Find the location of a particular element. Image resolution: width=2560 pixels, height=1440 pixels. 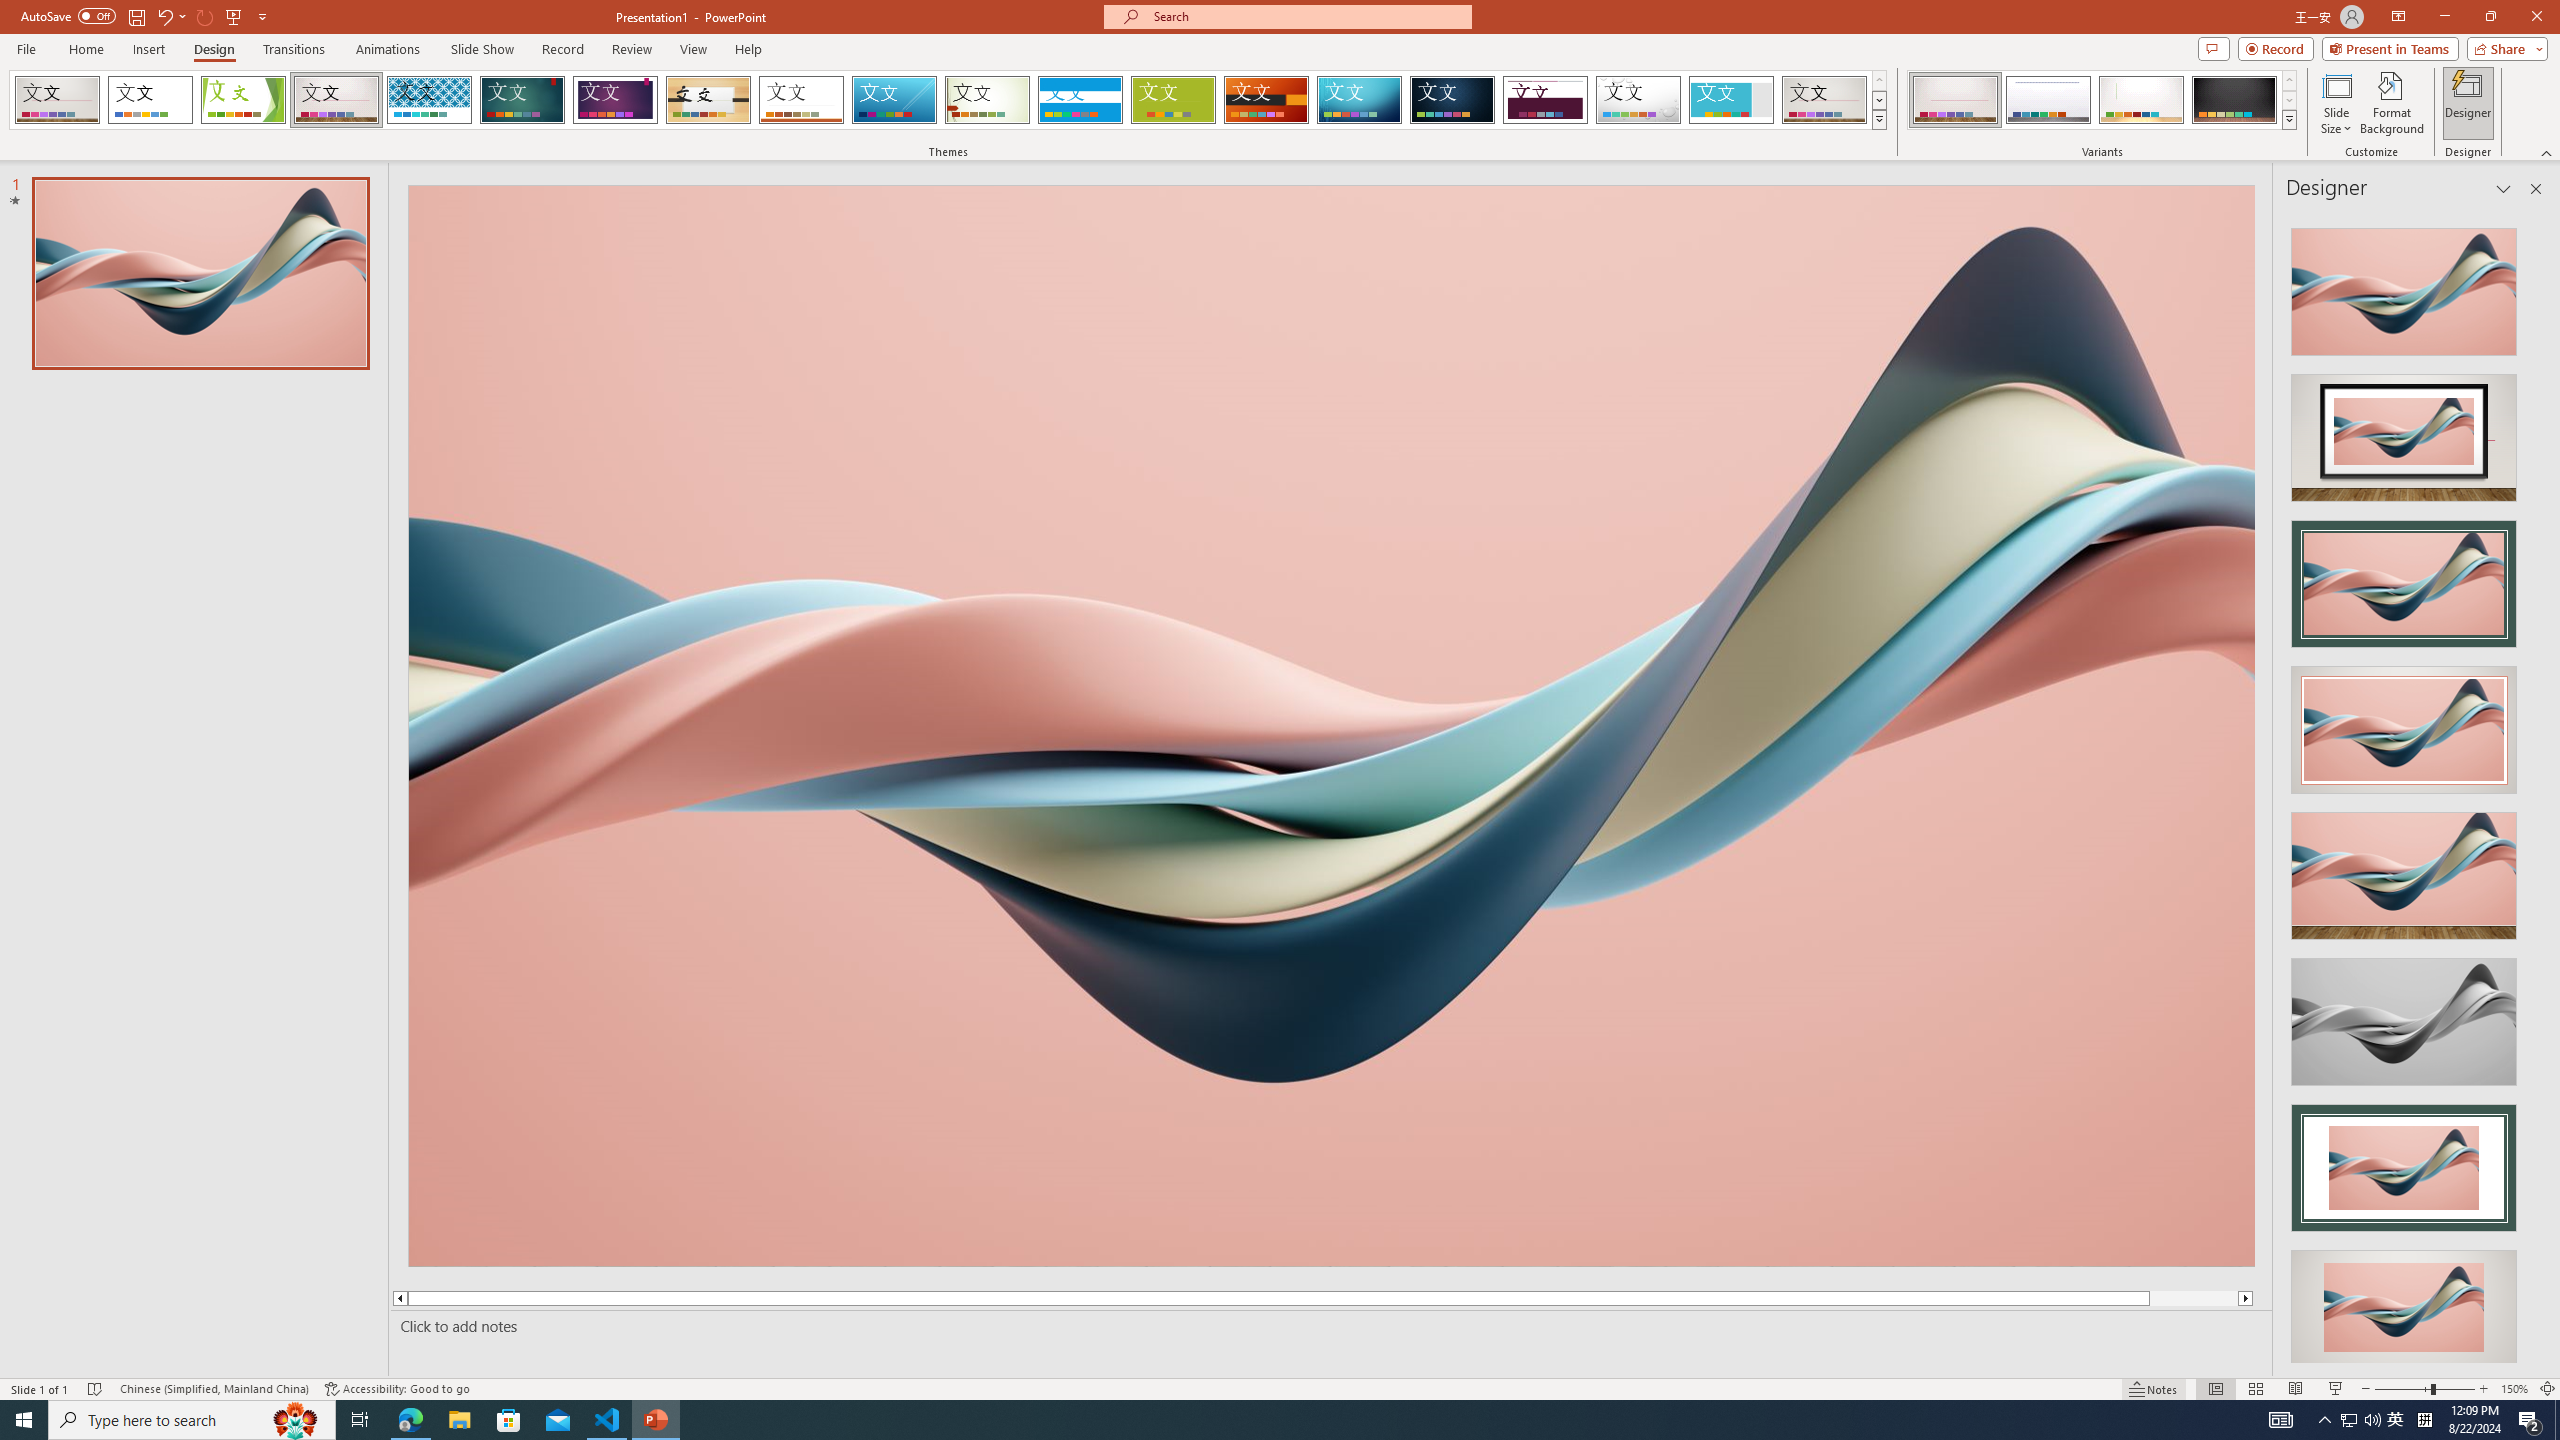

Retrospect is located at coordinates (801, 100).